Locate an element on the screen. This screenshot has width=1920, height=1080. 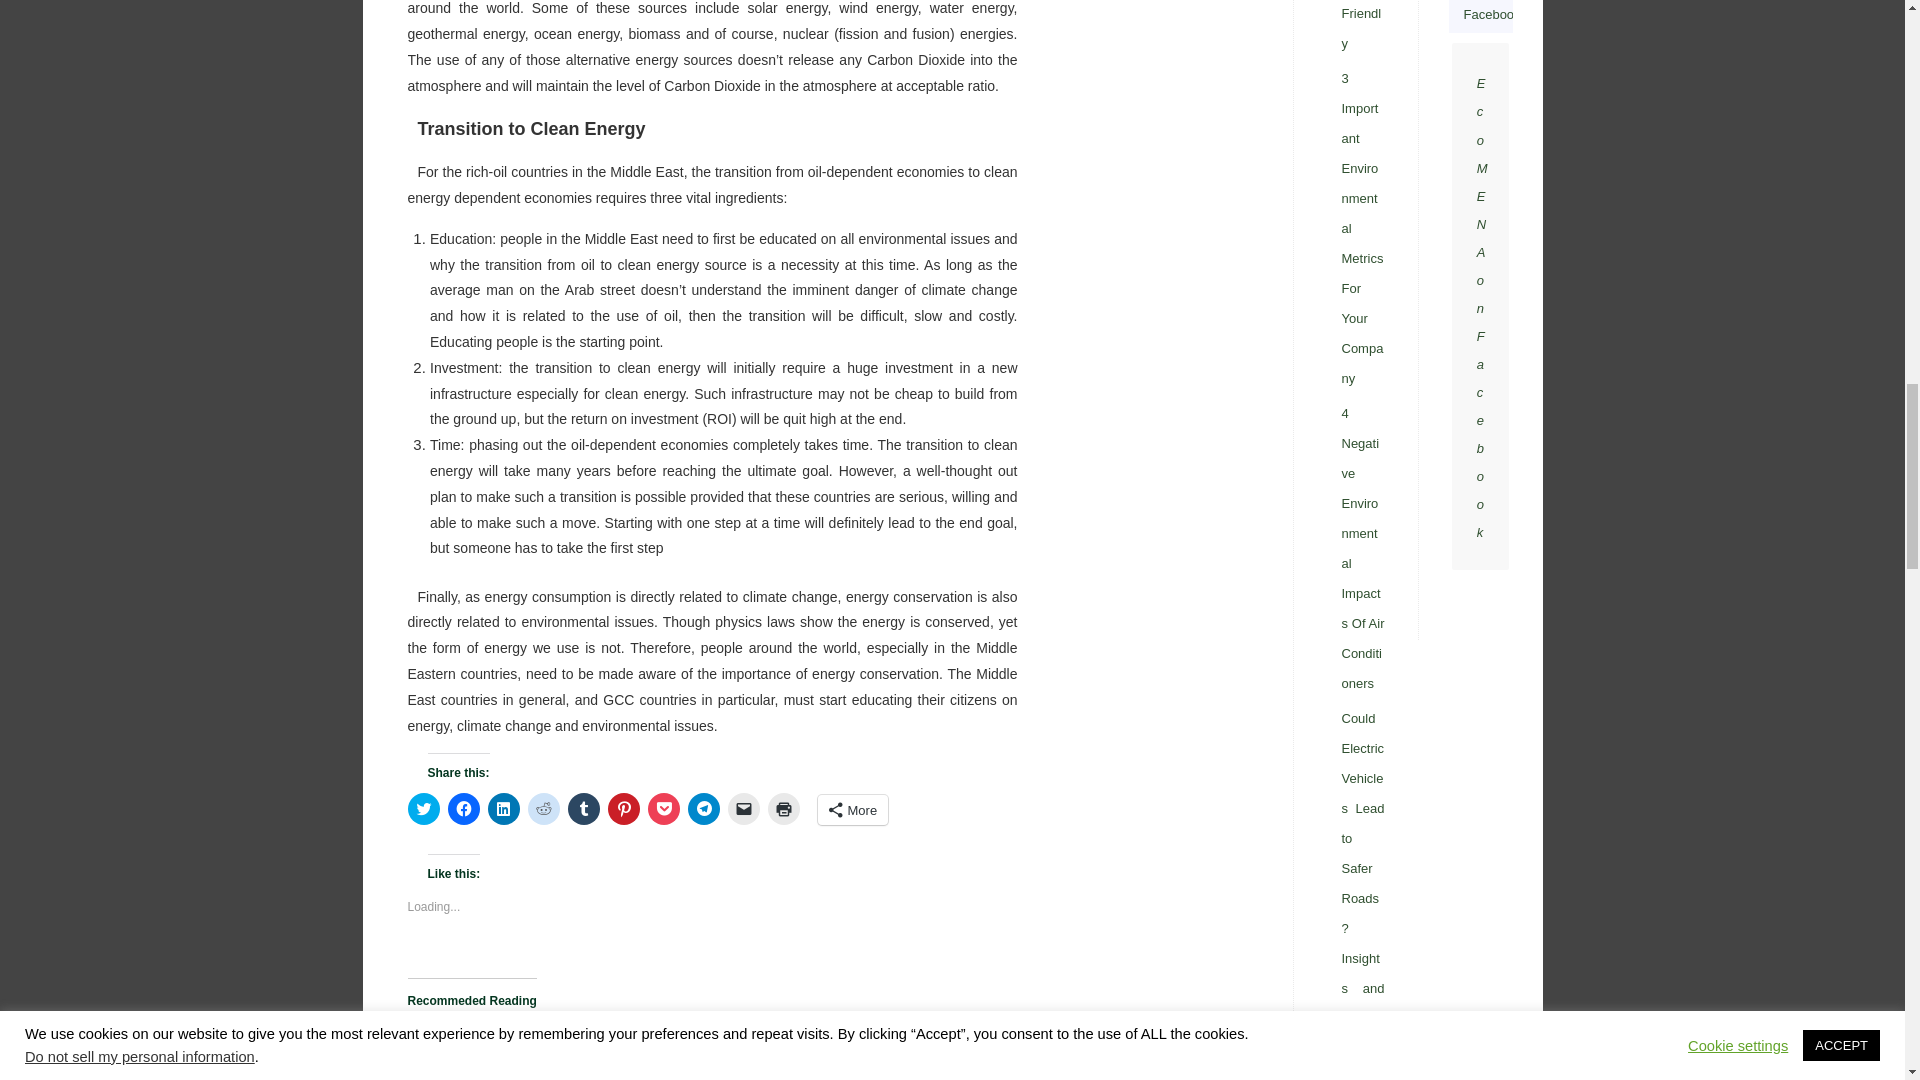
Click to share on Facebook is located at coordinates (464, 808).